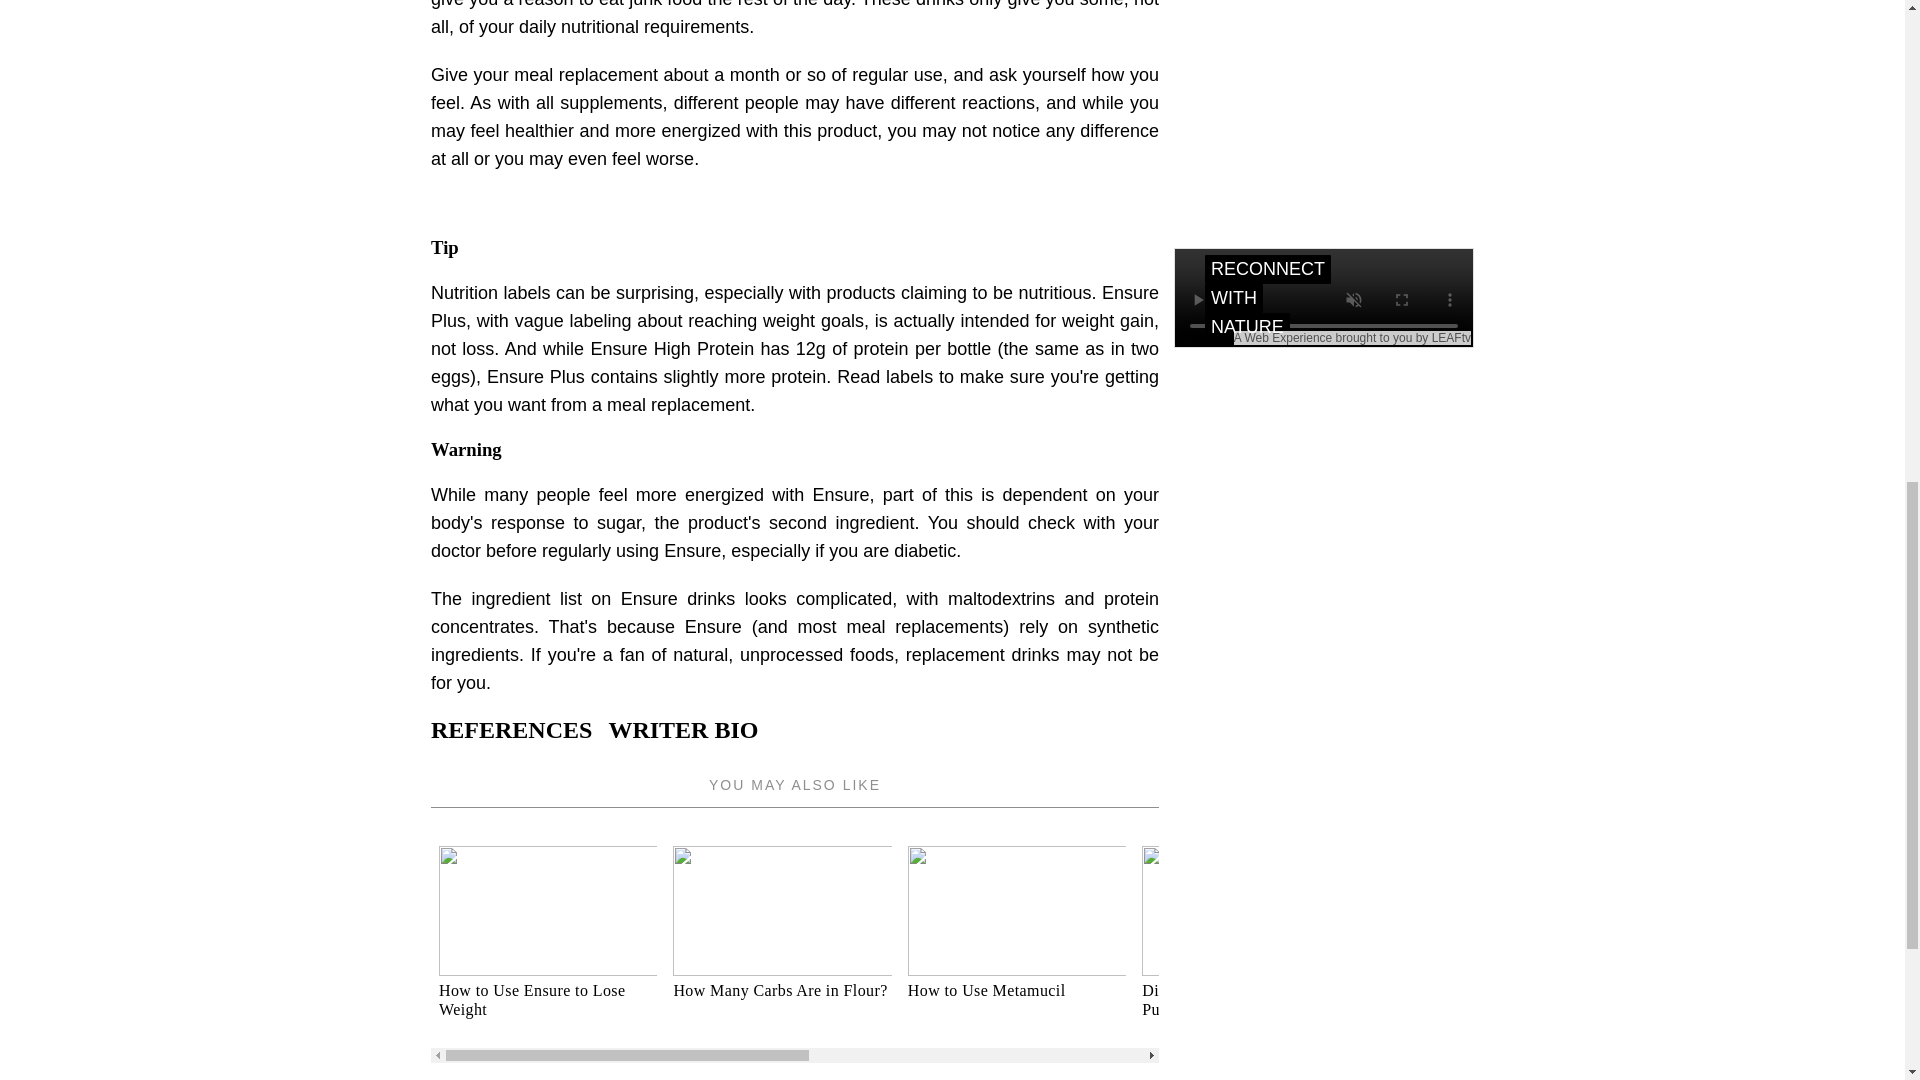 This screenshot has width=1920, height=1080. I want to click on How to Use Ensure to Lose Weight, so click(548, 1000).